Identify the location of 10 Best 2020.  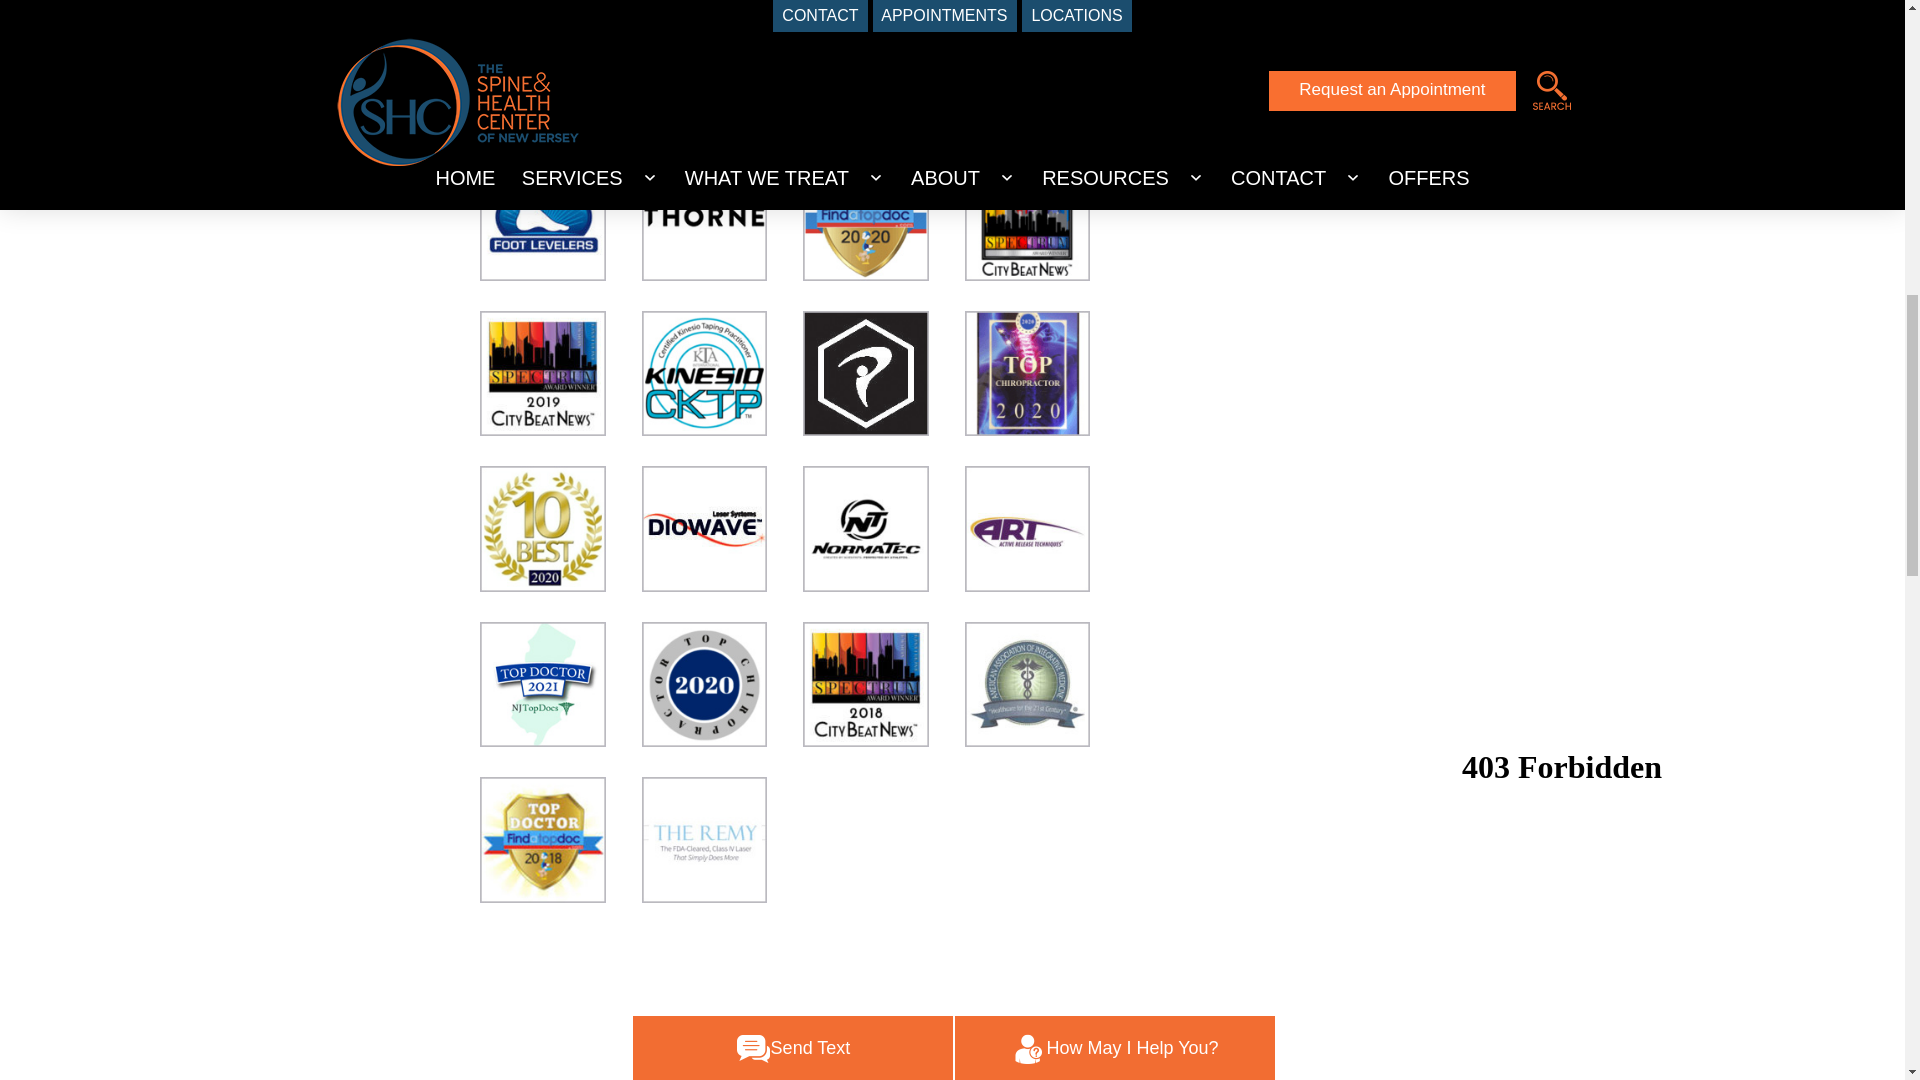
(543, 528).